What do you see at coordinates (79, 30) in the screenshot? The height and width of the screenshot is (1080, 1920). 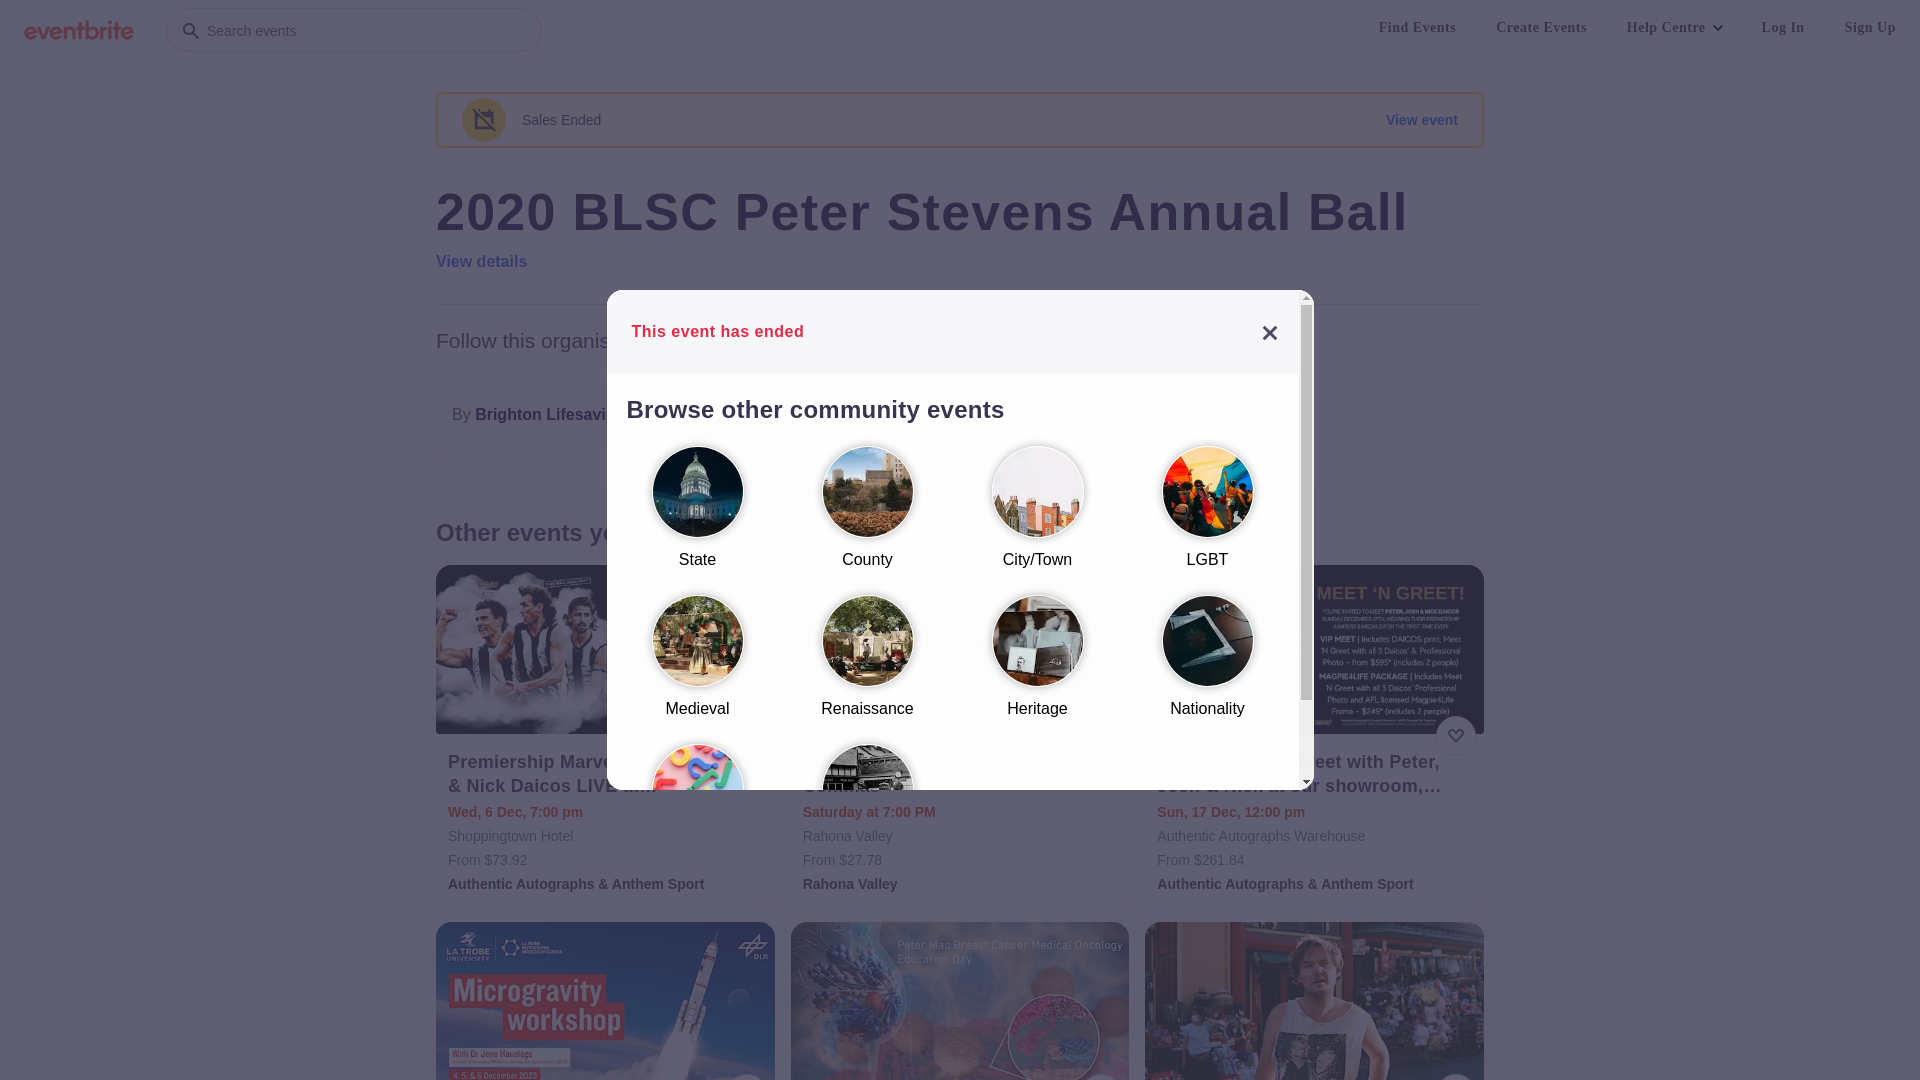 I see `Eventbrite` at bounding box center [79, 30].